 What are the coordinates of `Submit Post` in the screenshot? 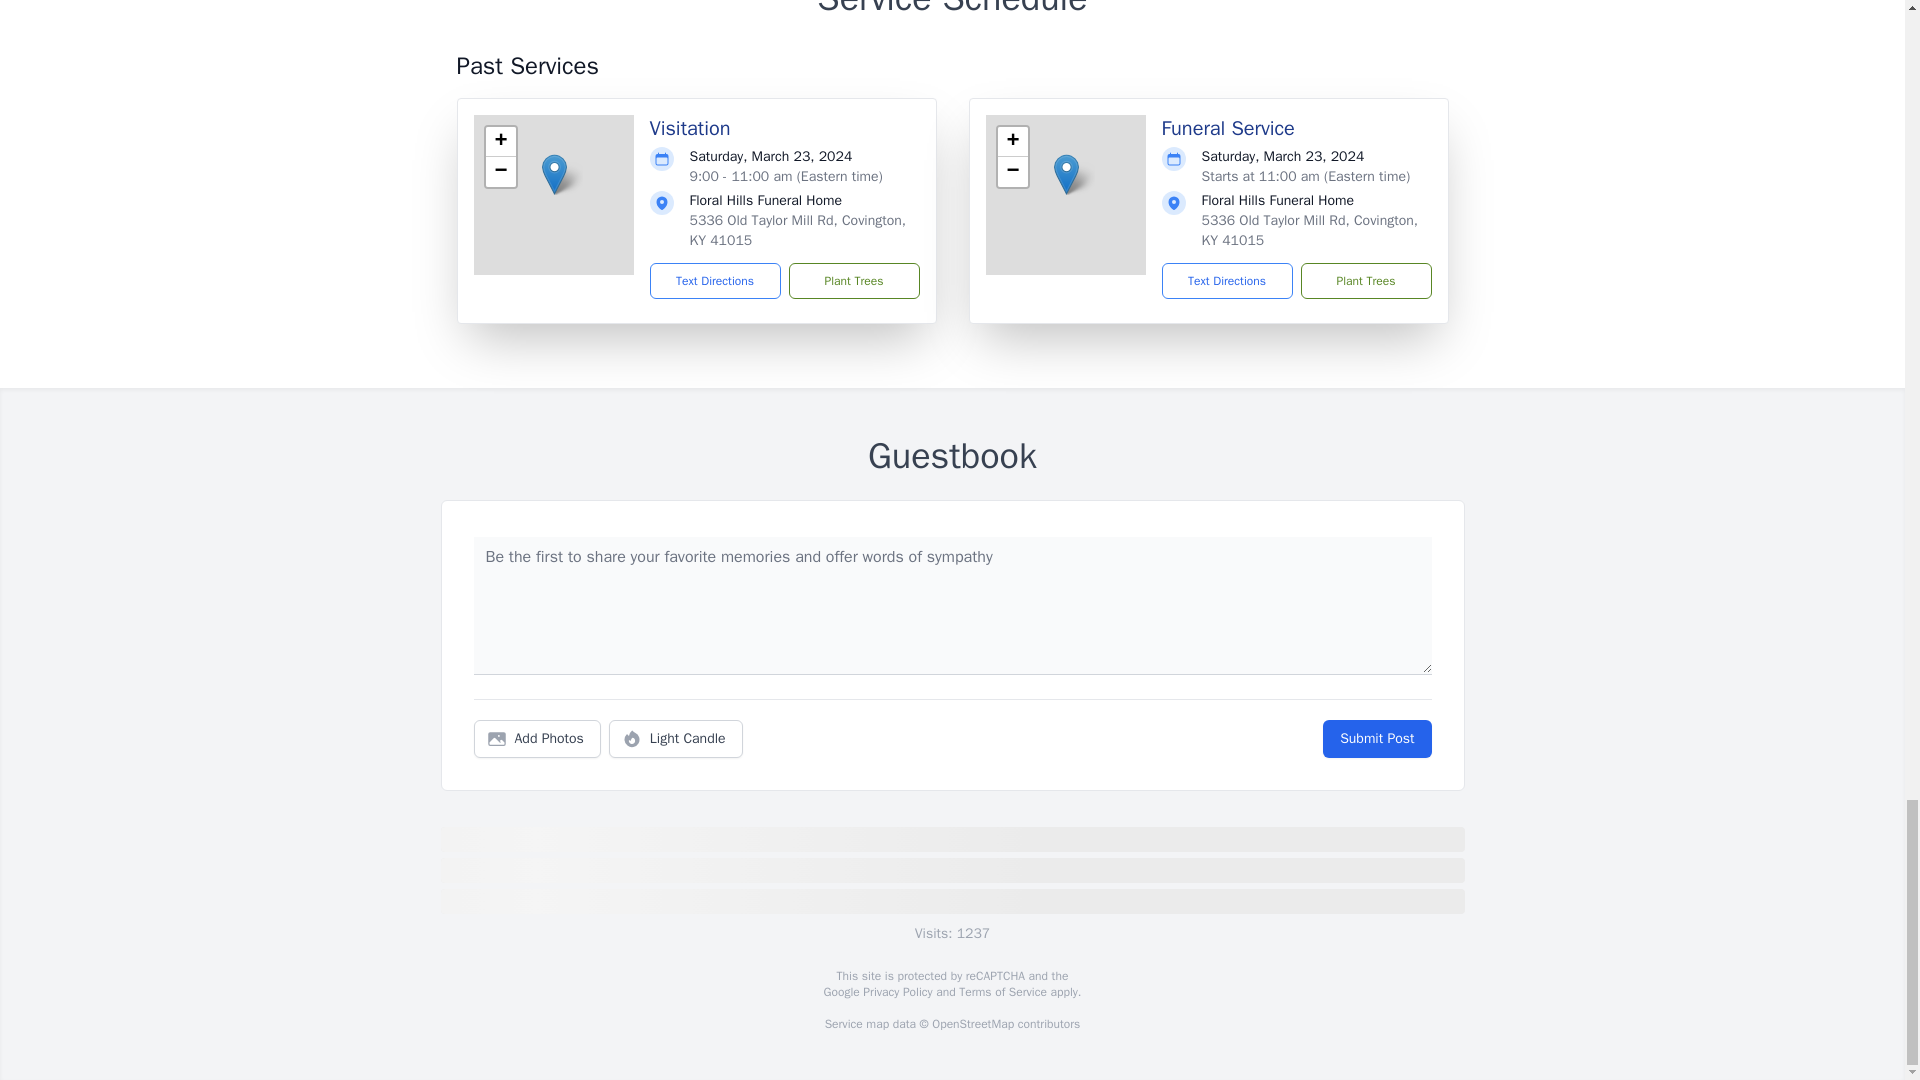 It's located at (1376, 739).